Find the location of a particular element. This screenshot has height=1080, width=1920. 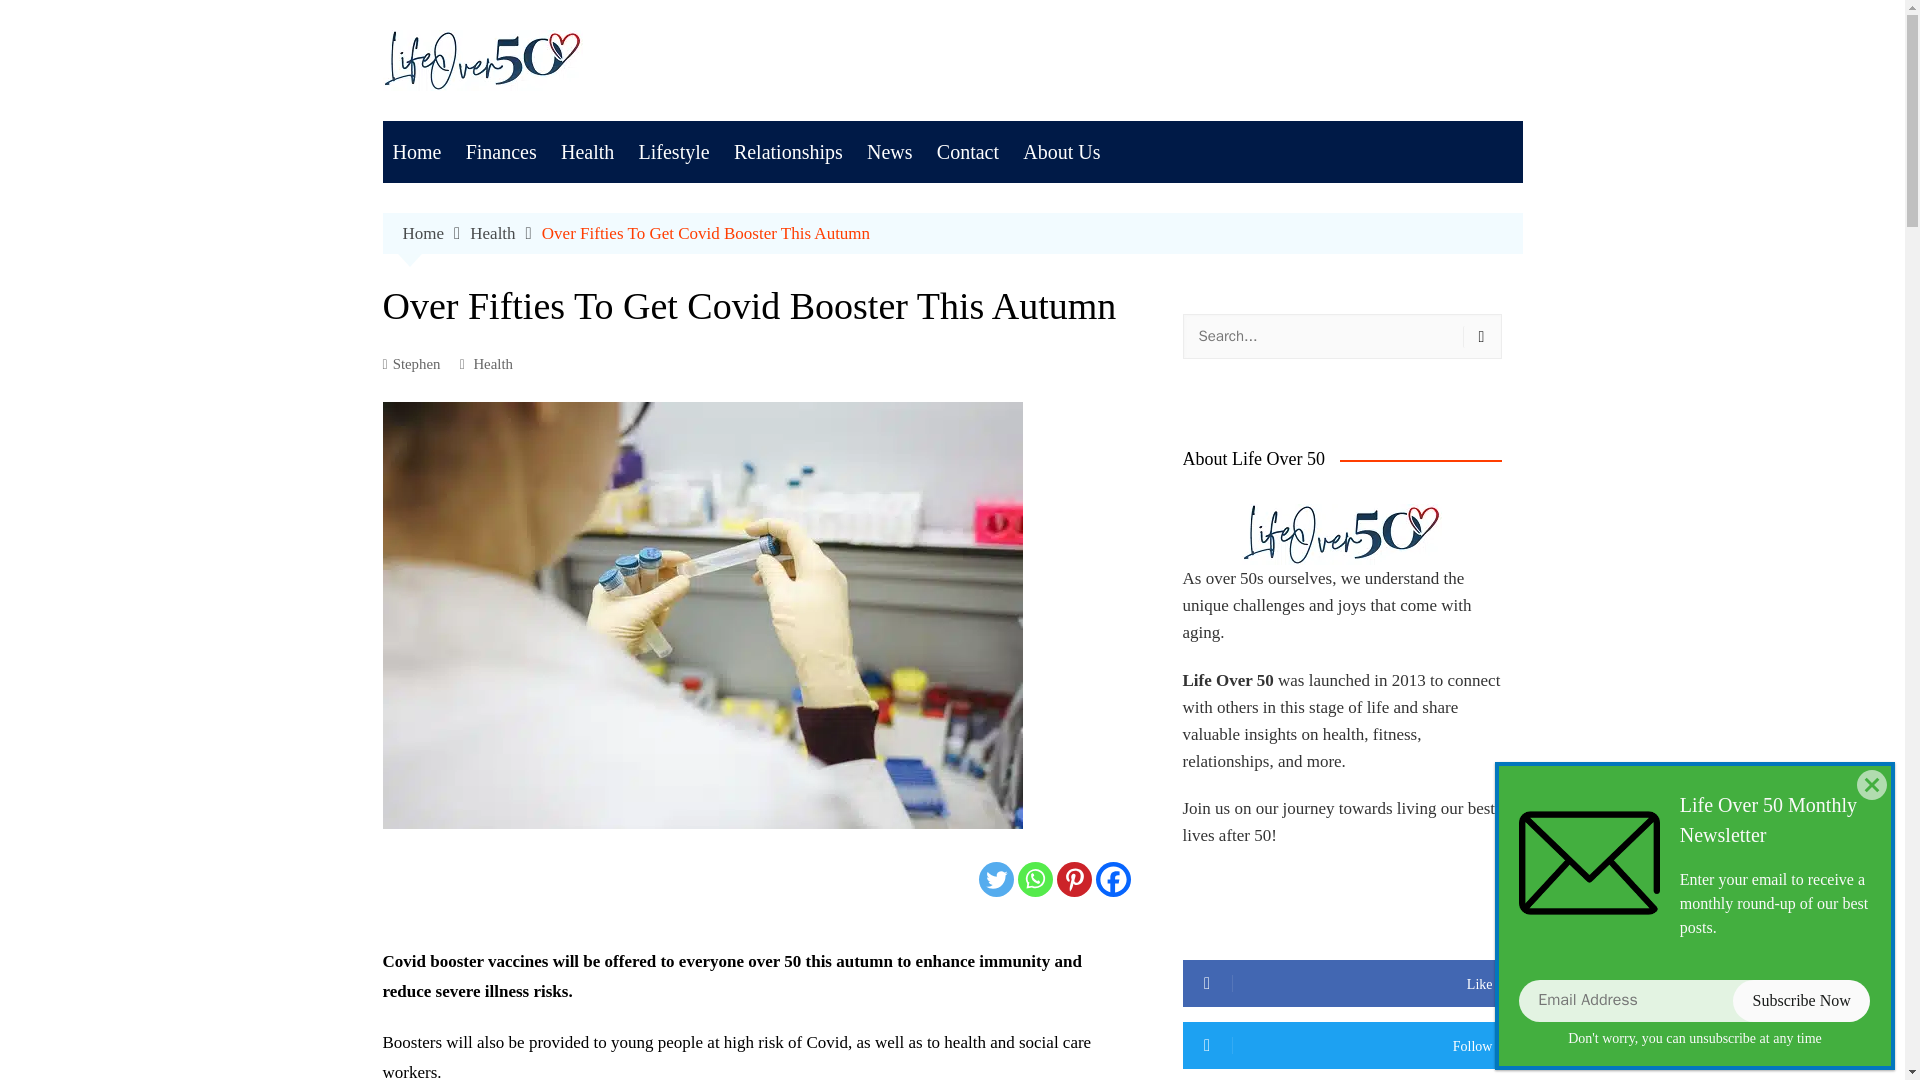

About Us is located at coordinates (1061, 151).